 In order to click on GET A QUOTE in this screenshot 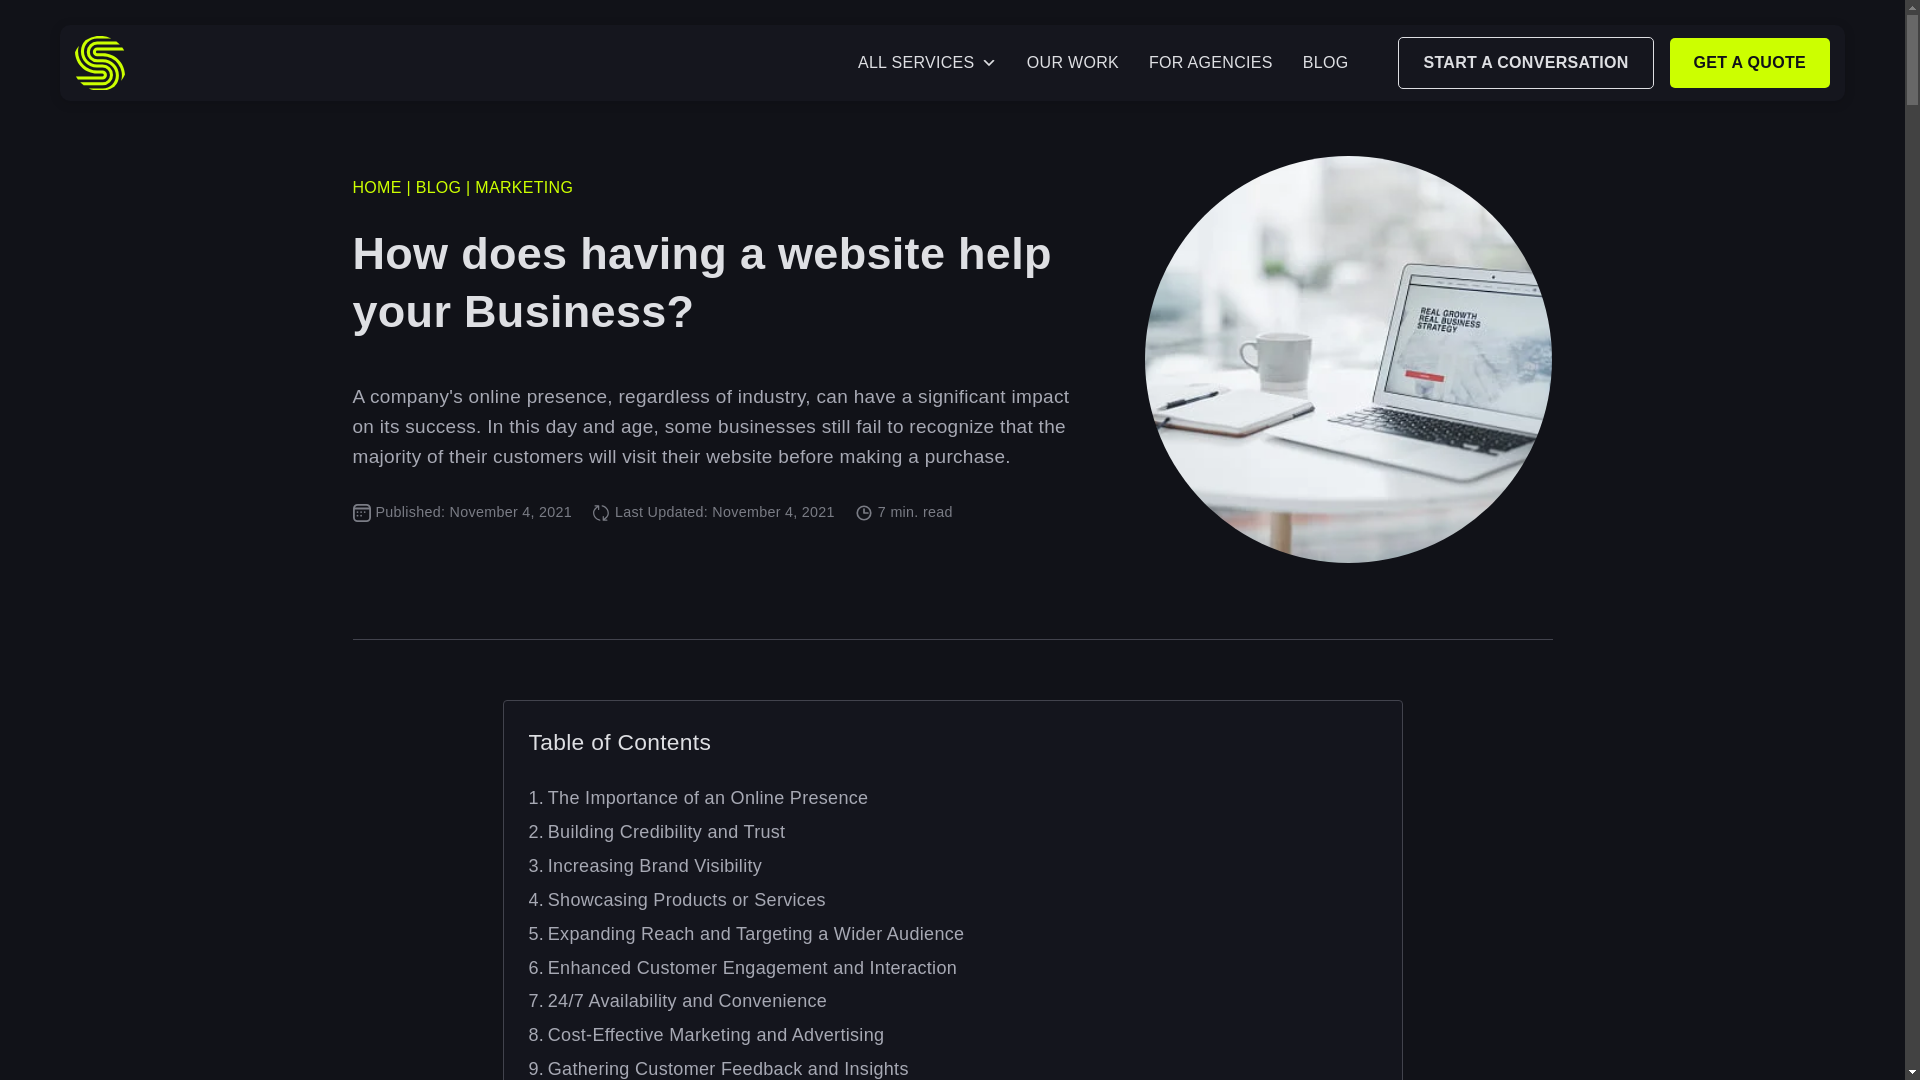, I will do `click(1750, 62)`.